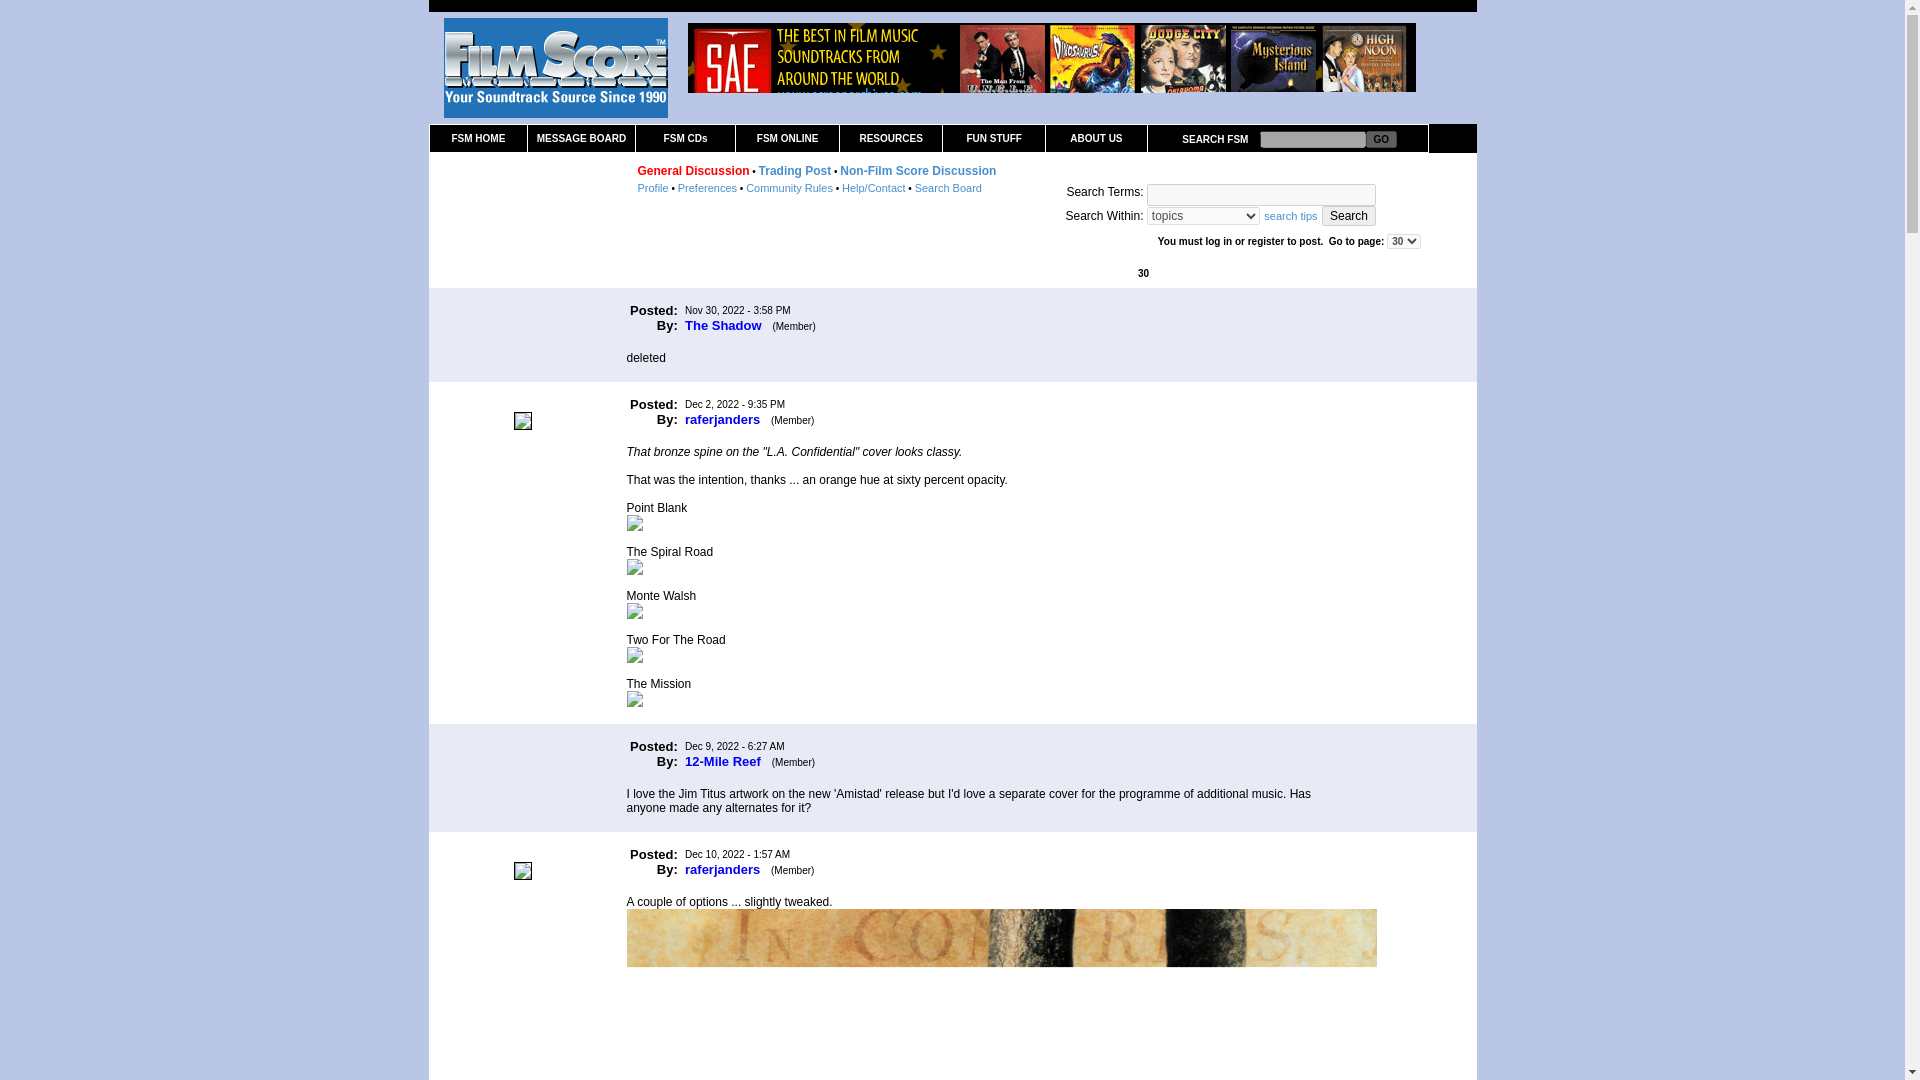 The width and height of the screenshot is (1920, 1080). What do you see at coordinates (1349, 216) in the screenshot?
I see `Search` at bounding box center [1349, 216].